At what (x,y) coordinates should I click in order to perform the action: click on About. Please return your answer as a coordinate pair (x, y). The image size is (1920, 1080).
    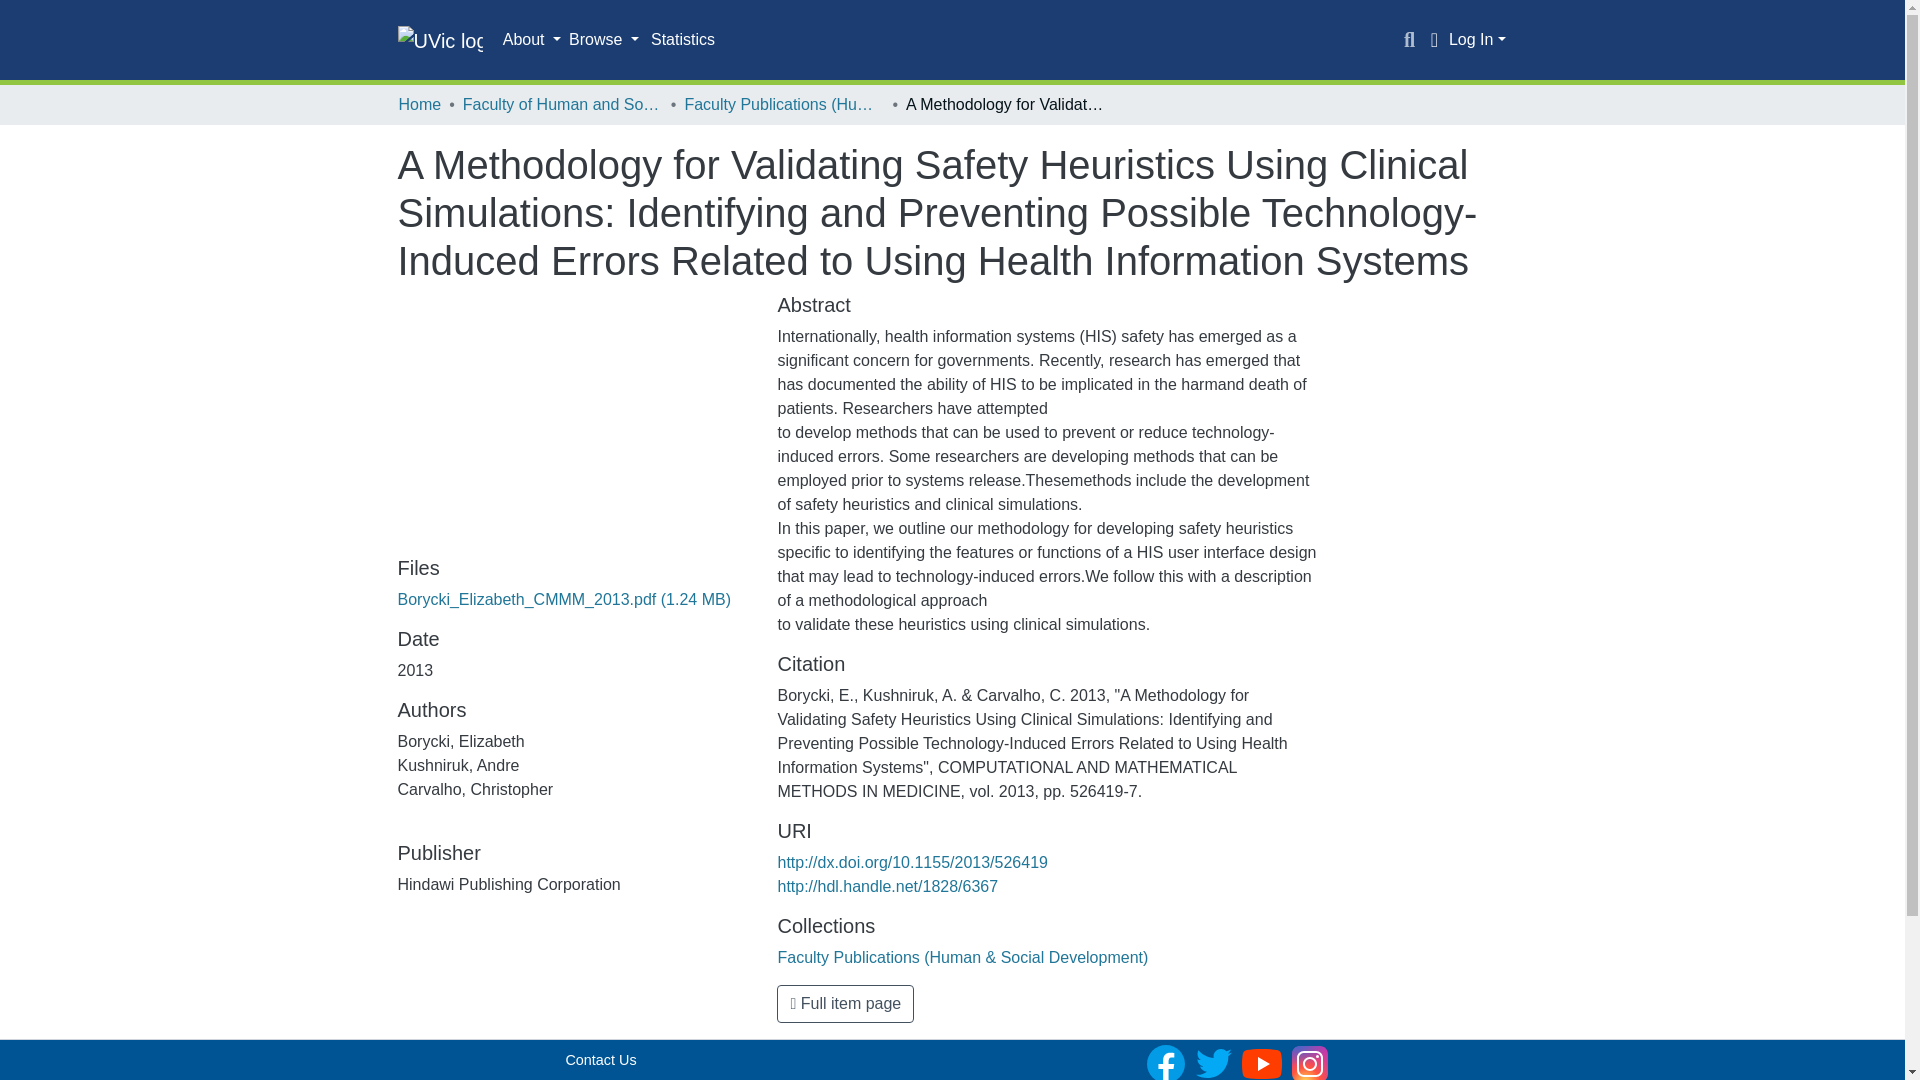
    Looking at the image, I should click on (532, 40).